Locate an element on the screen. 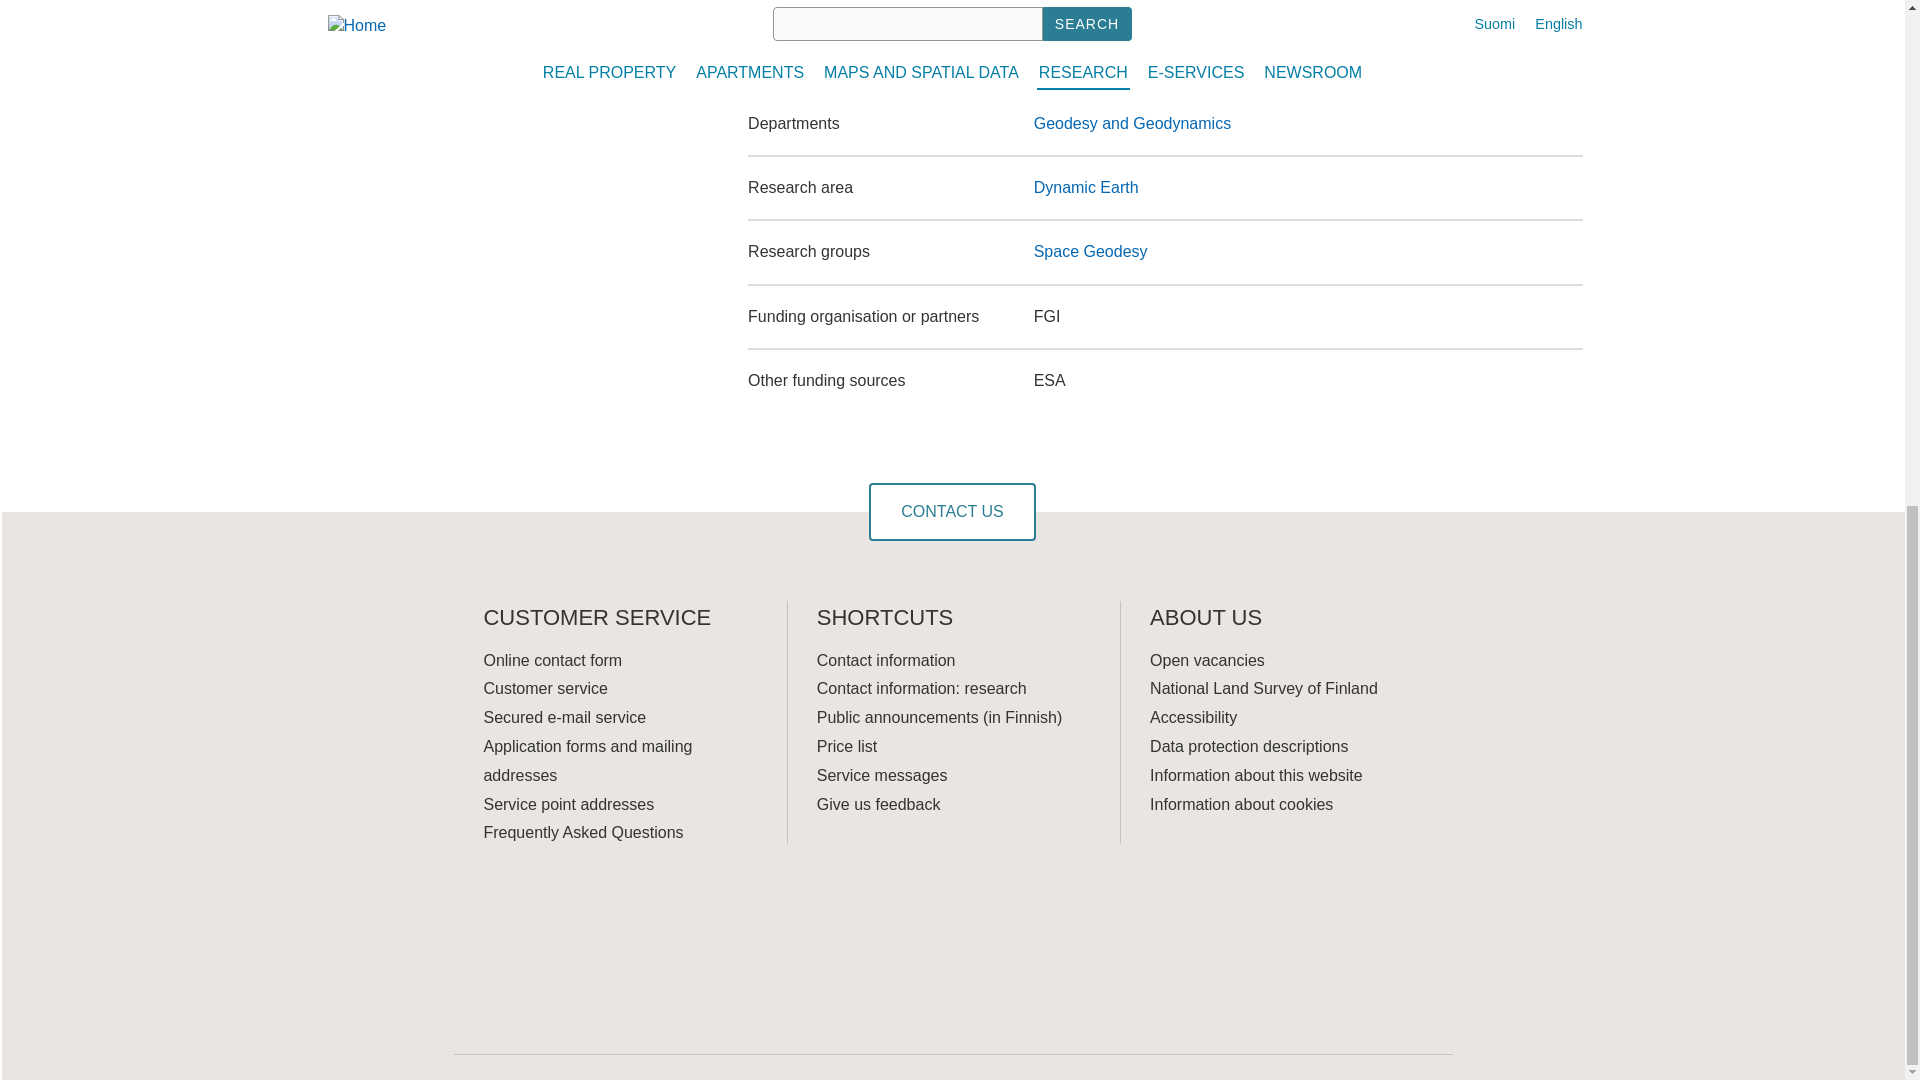 This screenshot has height=1080, width=1920. Visit us on Facebook is located at coordinates (498, 918).